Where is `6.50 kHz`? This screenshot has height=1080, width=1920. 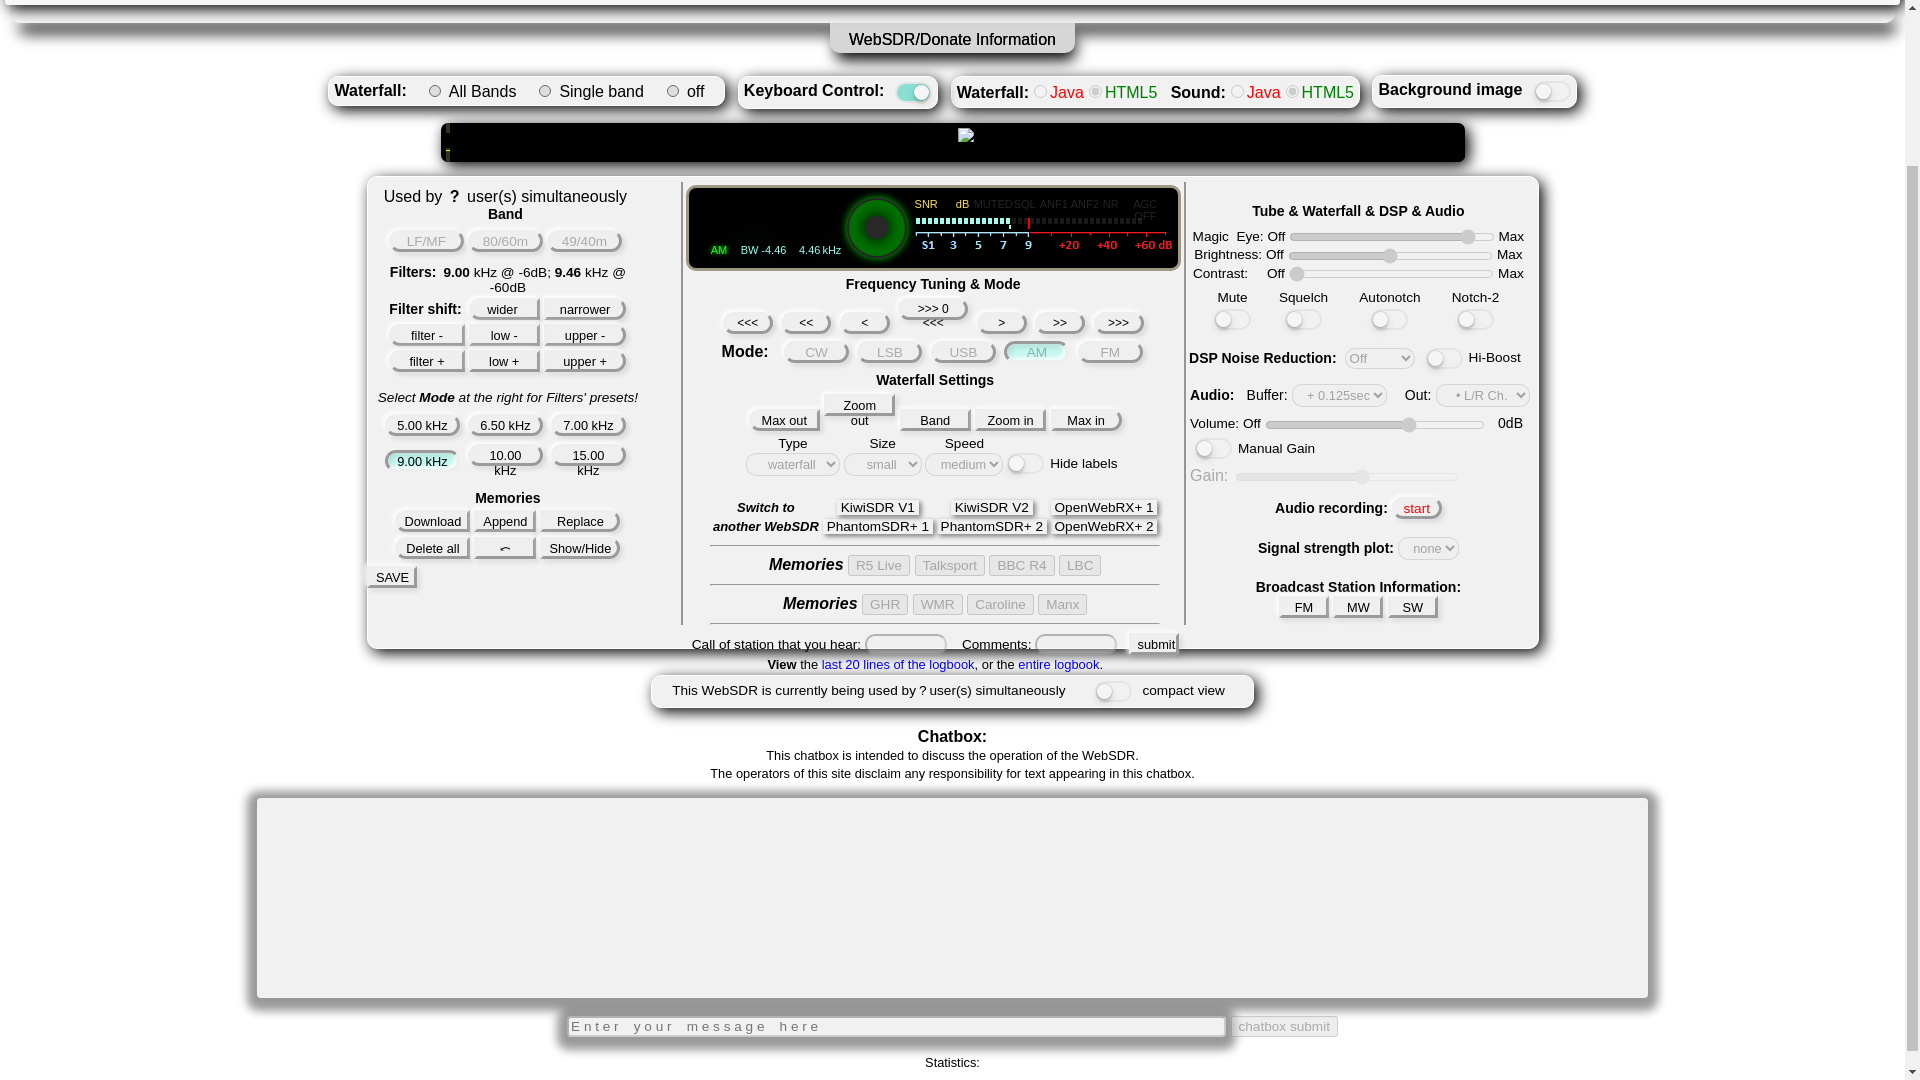
6.50 kHz is located at coordinates (506, 424).